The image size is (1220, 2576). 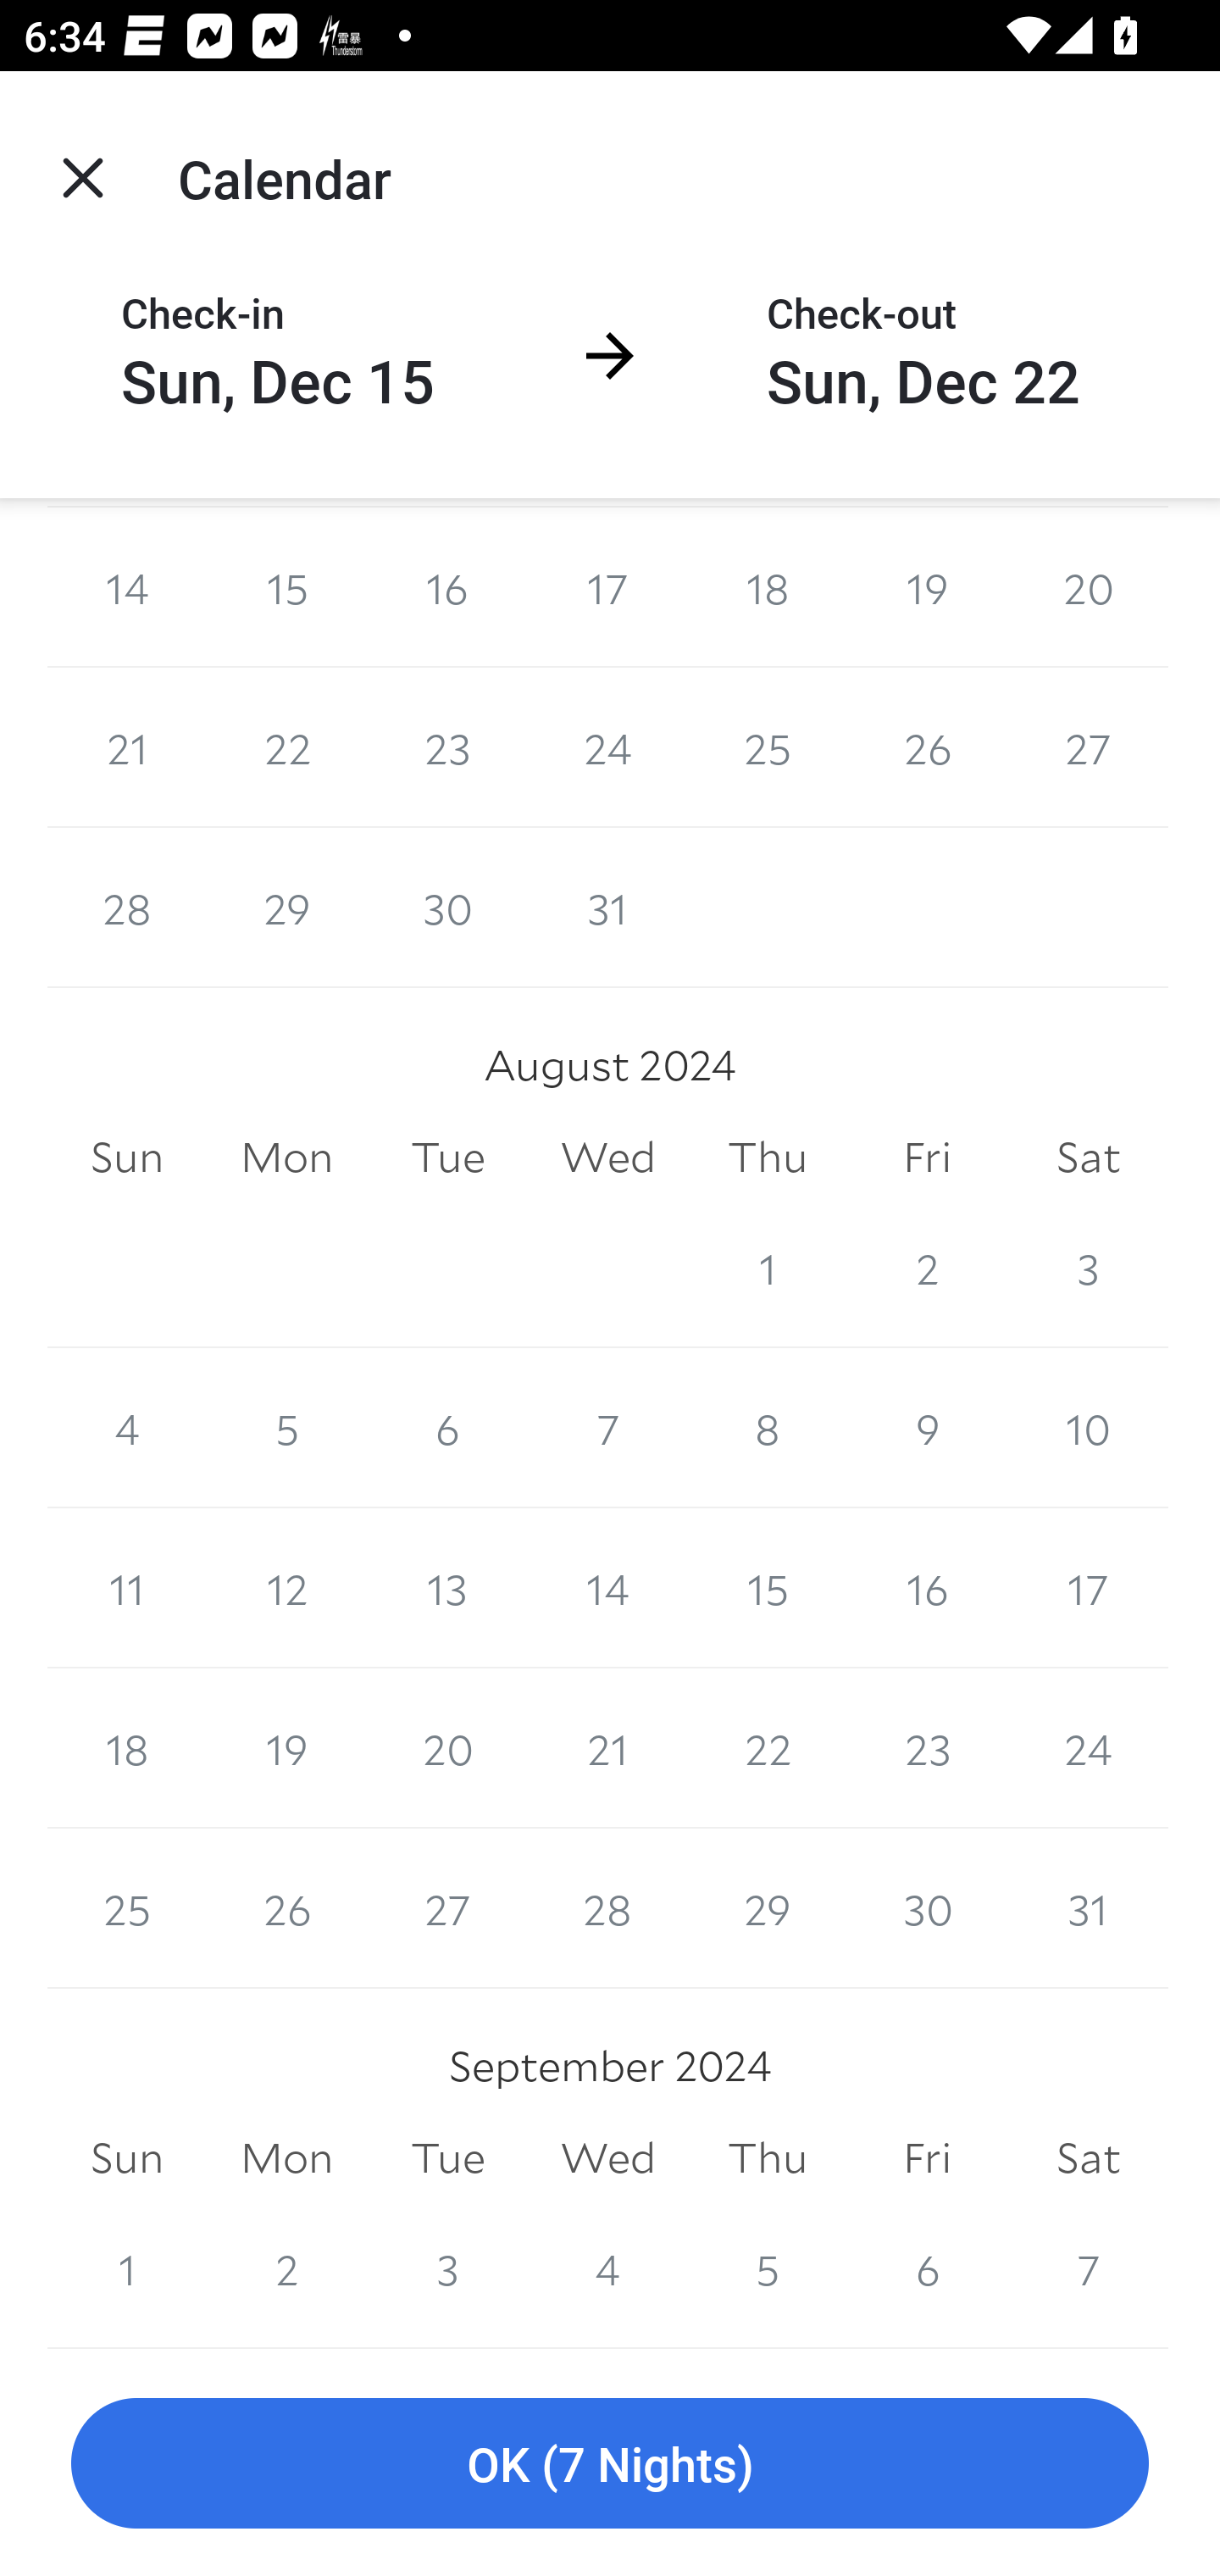 What do you see at coordinates (927, 1589) in the screenshot?
I see `16 16 August 2024` at bounding box center [927, 1589].